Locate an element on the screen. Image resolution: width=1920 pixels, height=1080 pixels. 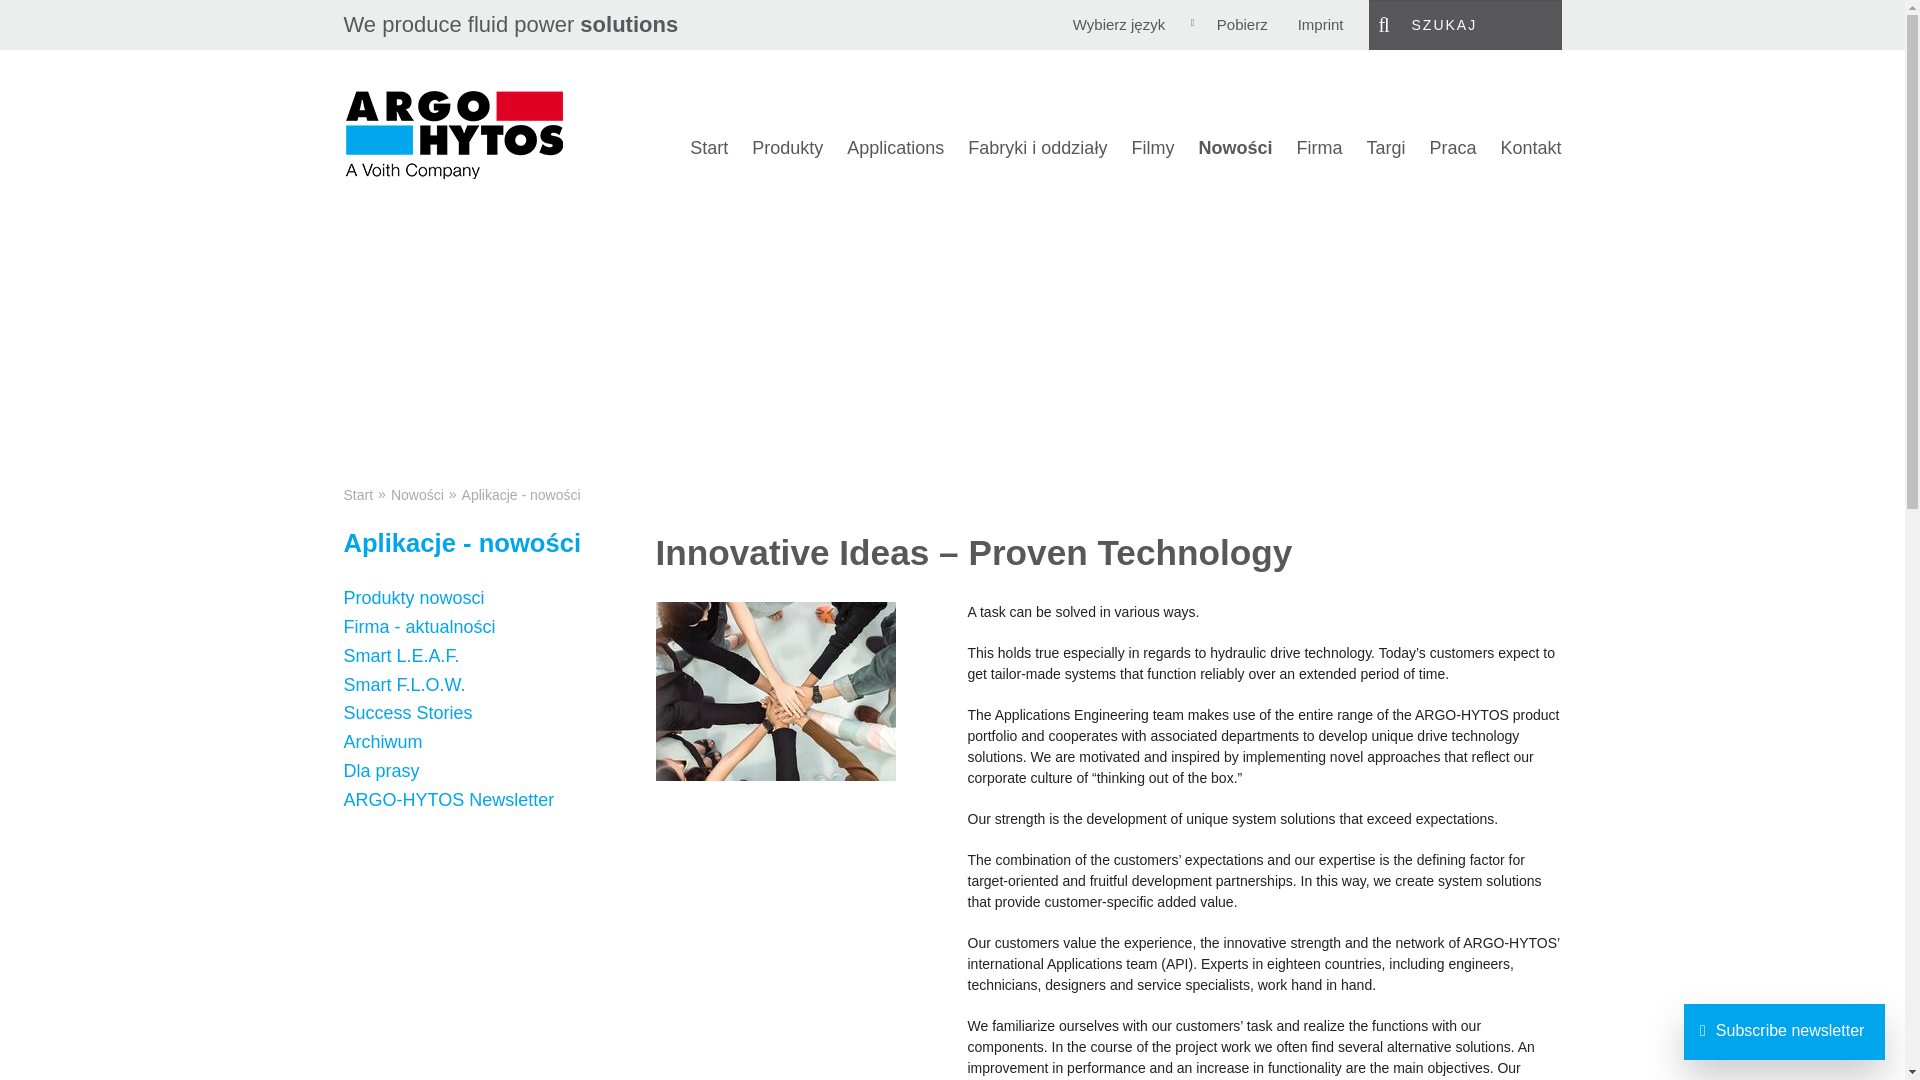
SZUKAJ is located at coordinates (1464, 24).